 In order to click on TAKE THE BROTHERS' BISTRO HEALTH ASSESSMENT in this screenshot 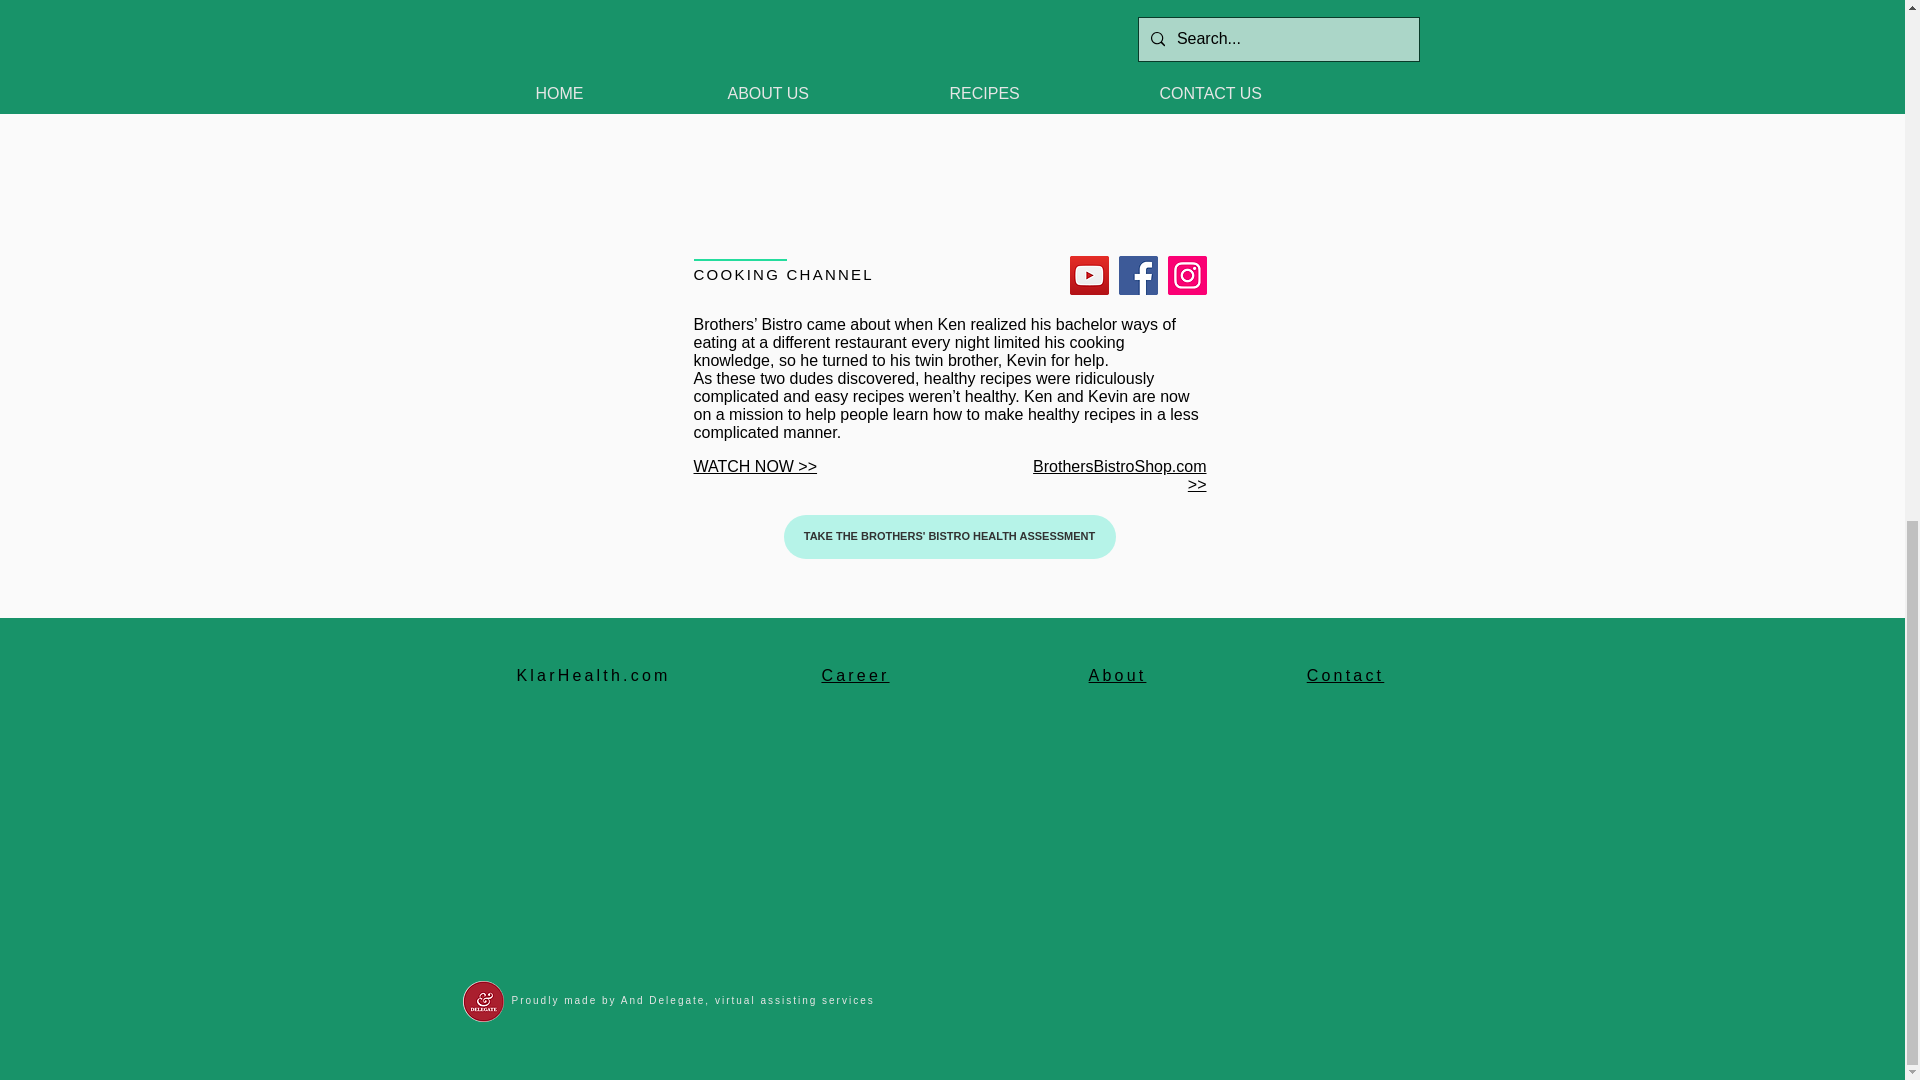, I will do `click(949, 537)`.